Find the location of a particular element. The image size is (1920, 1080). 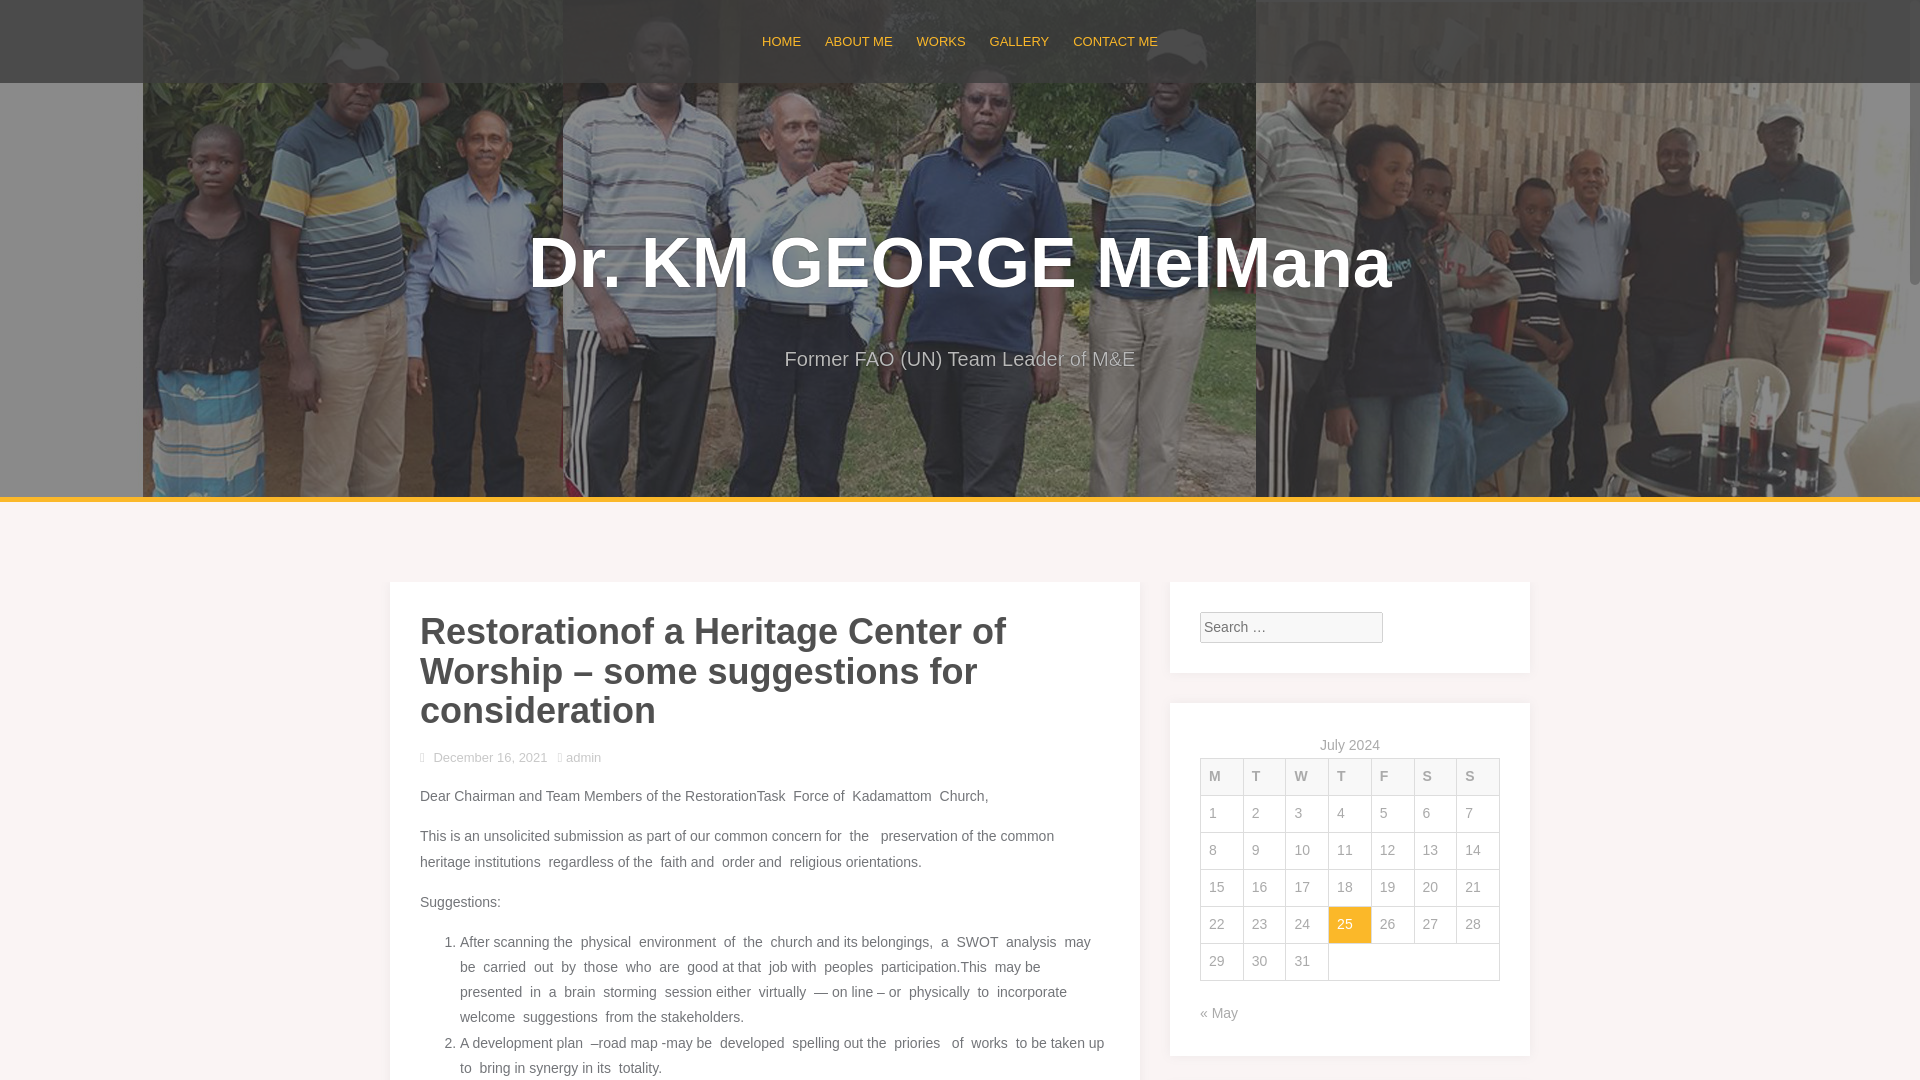

admin is located at coordinates (583, 756).